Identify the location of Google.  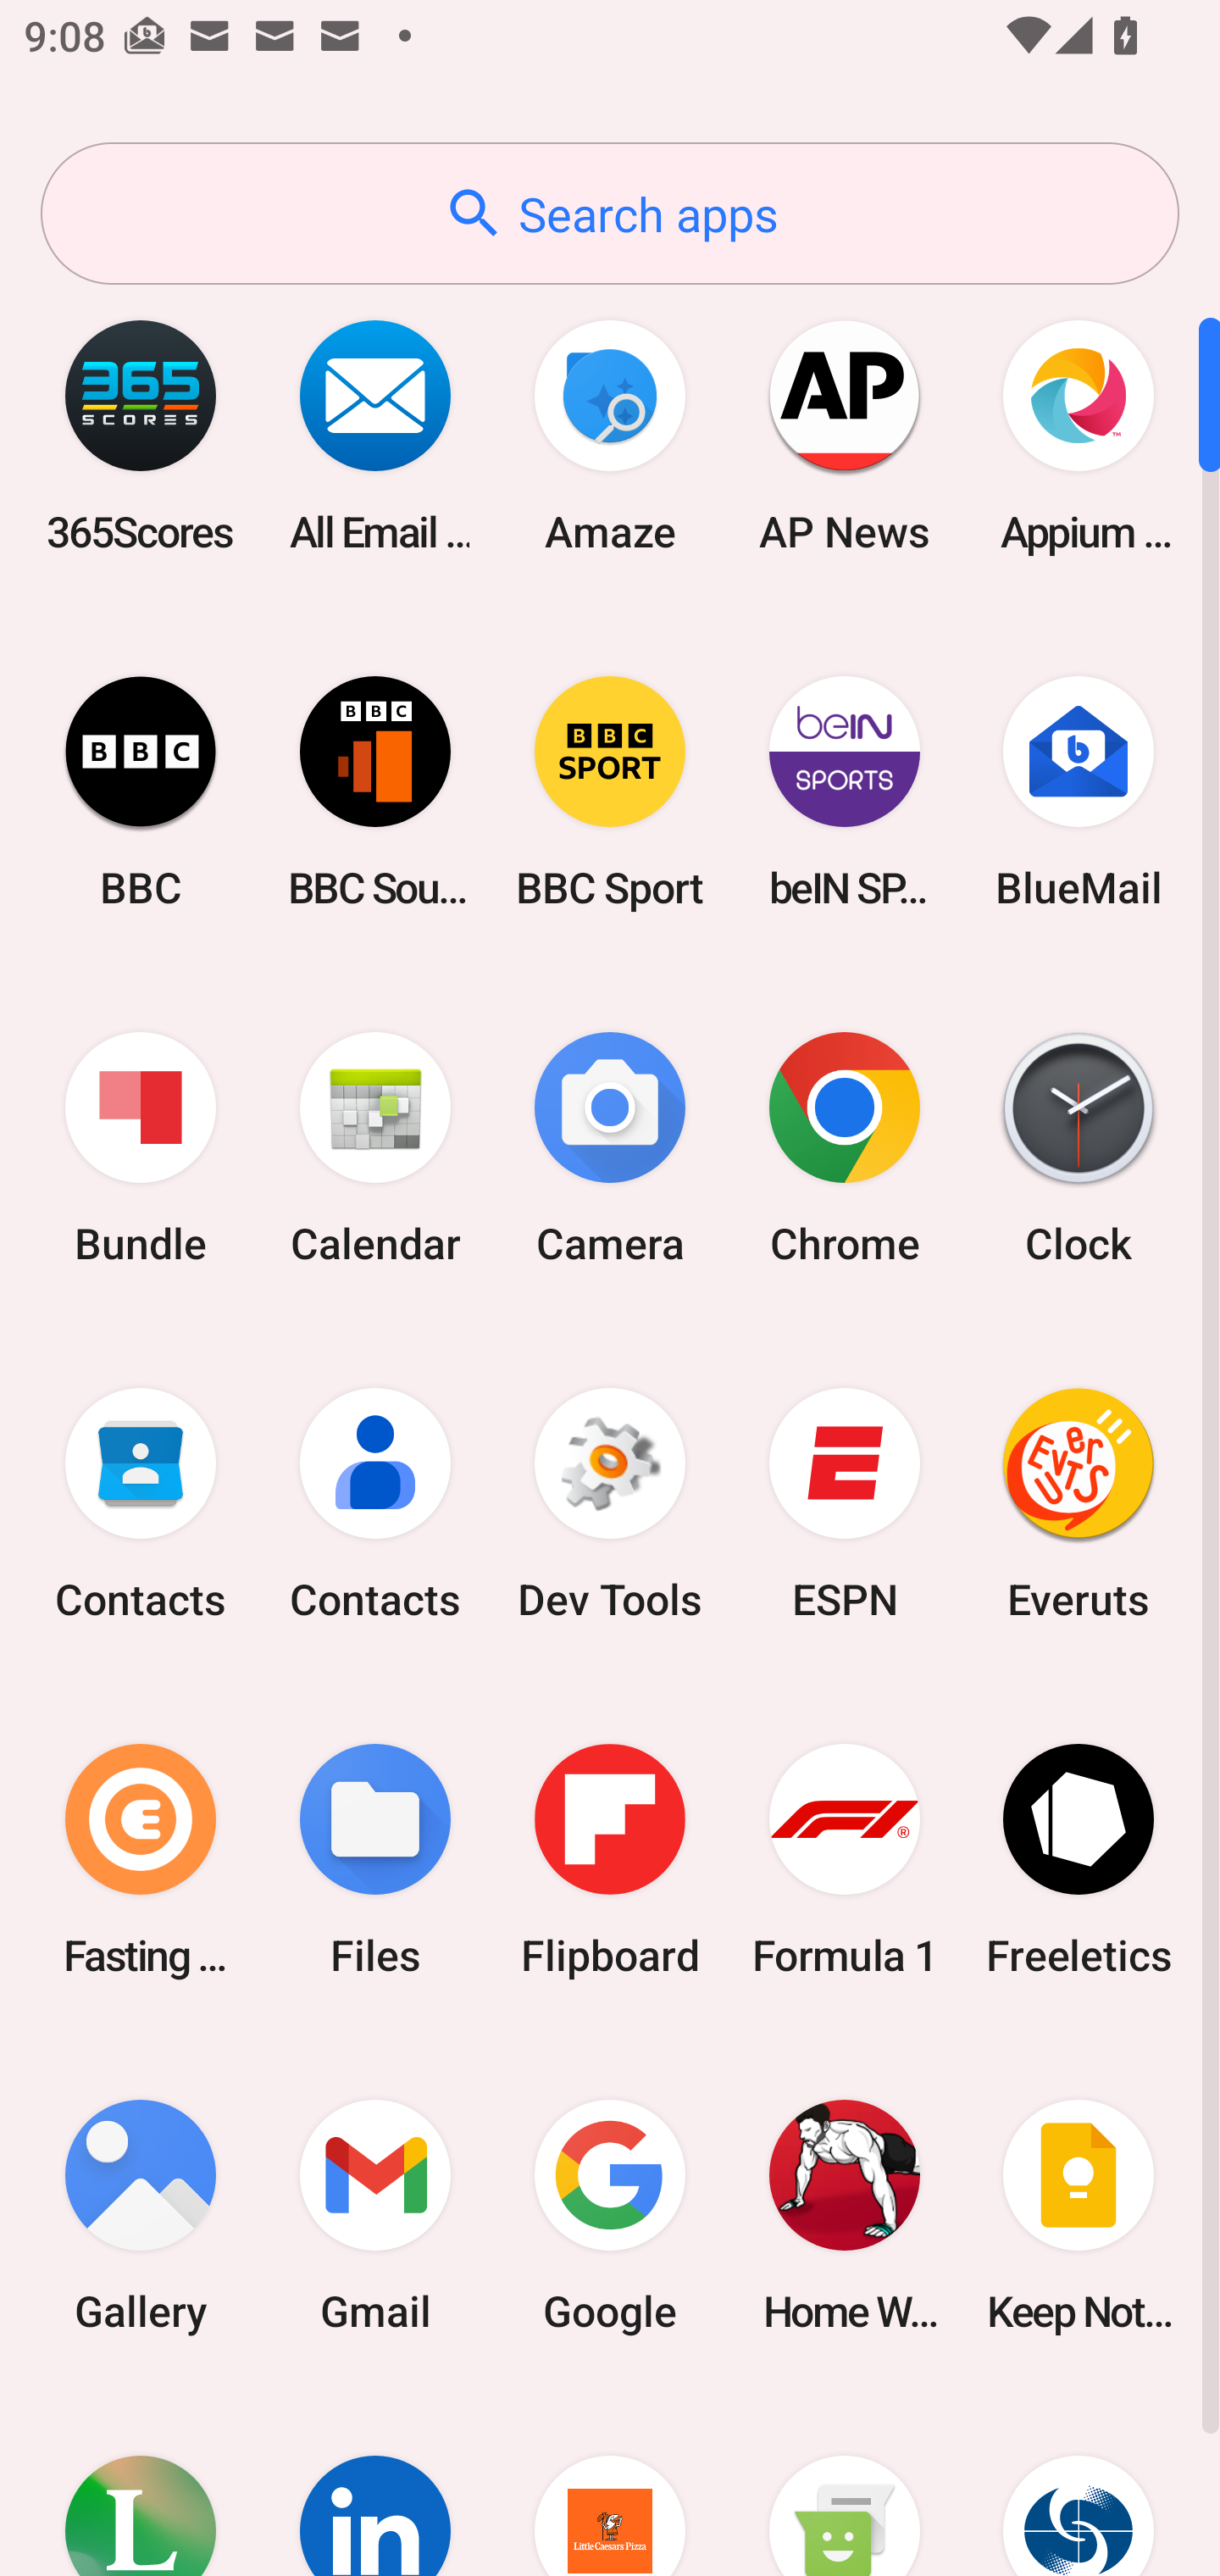
(610, 2215).